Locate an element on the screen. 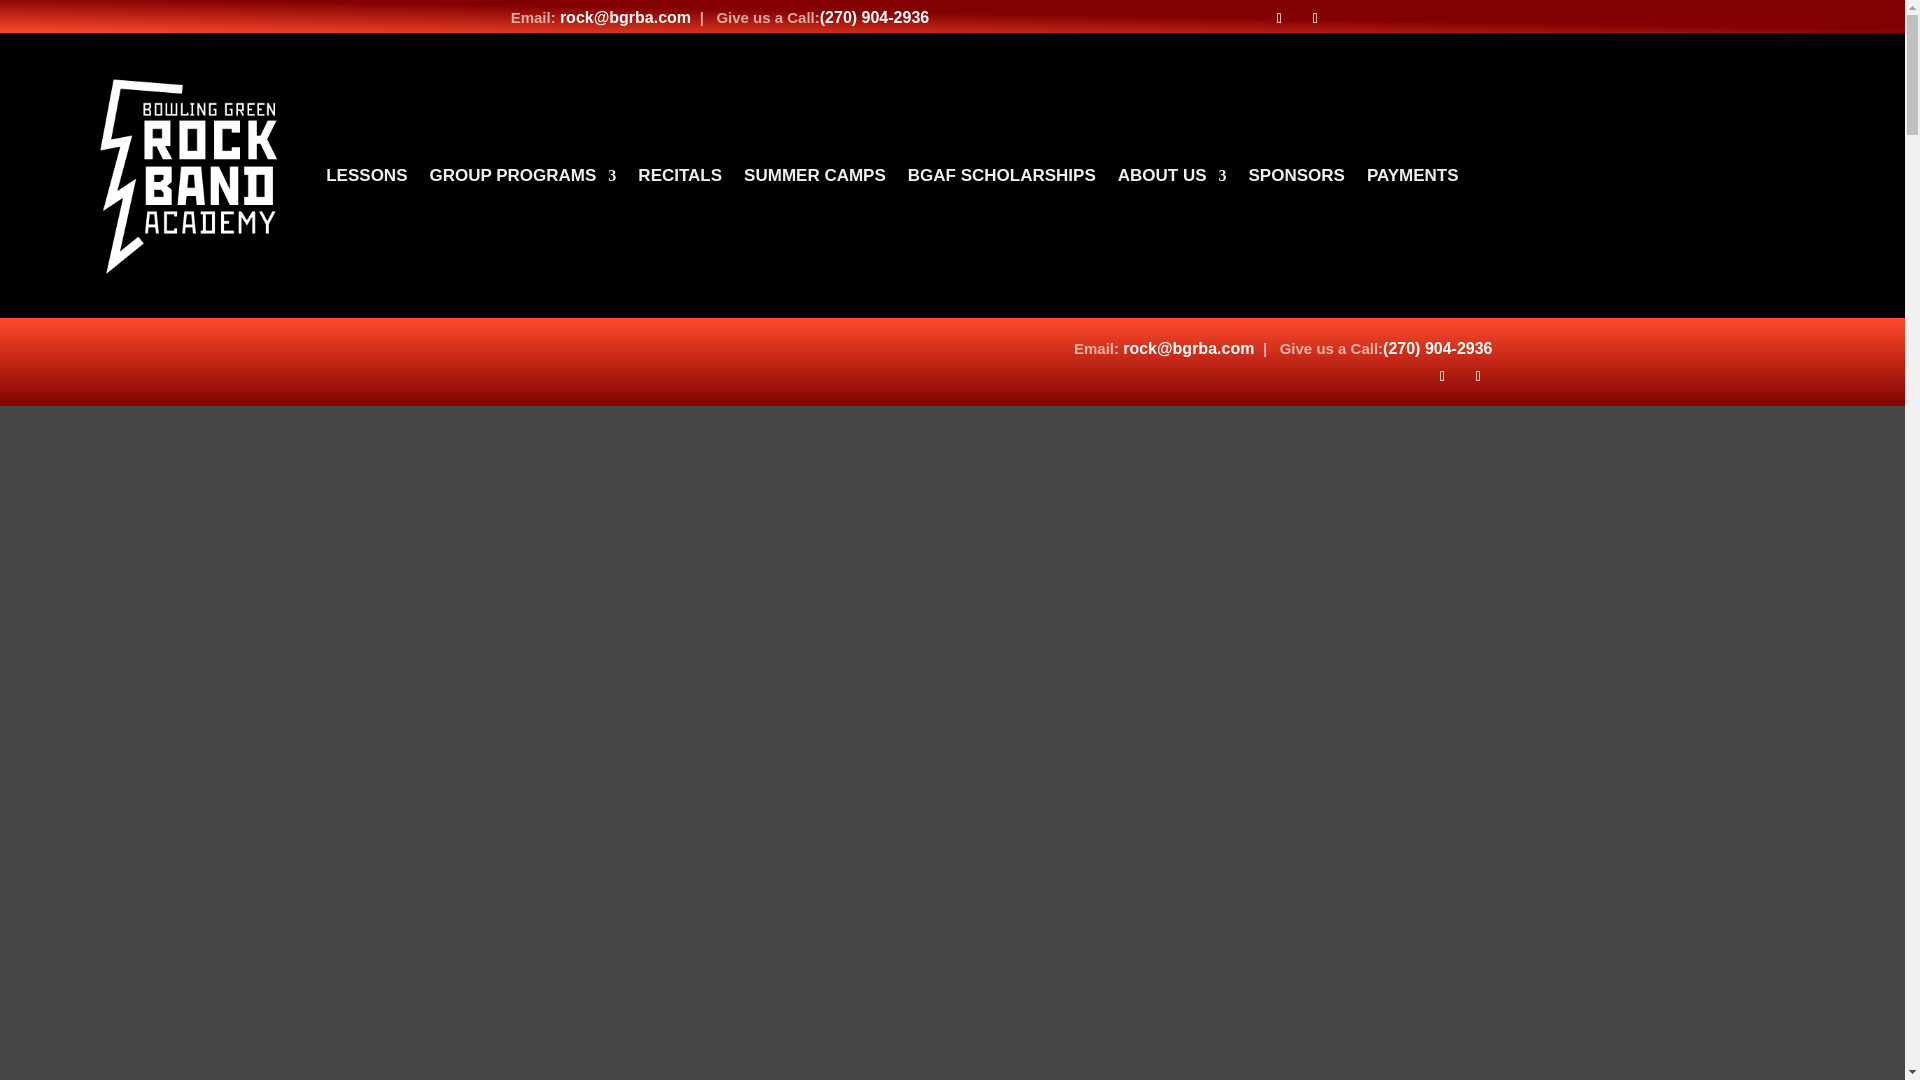 The image size is (1920, 1080). BGAF SCHOLARSHIPS is located at coordinates (1002, 176).